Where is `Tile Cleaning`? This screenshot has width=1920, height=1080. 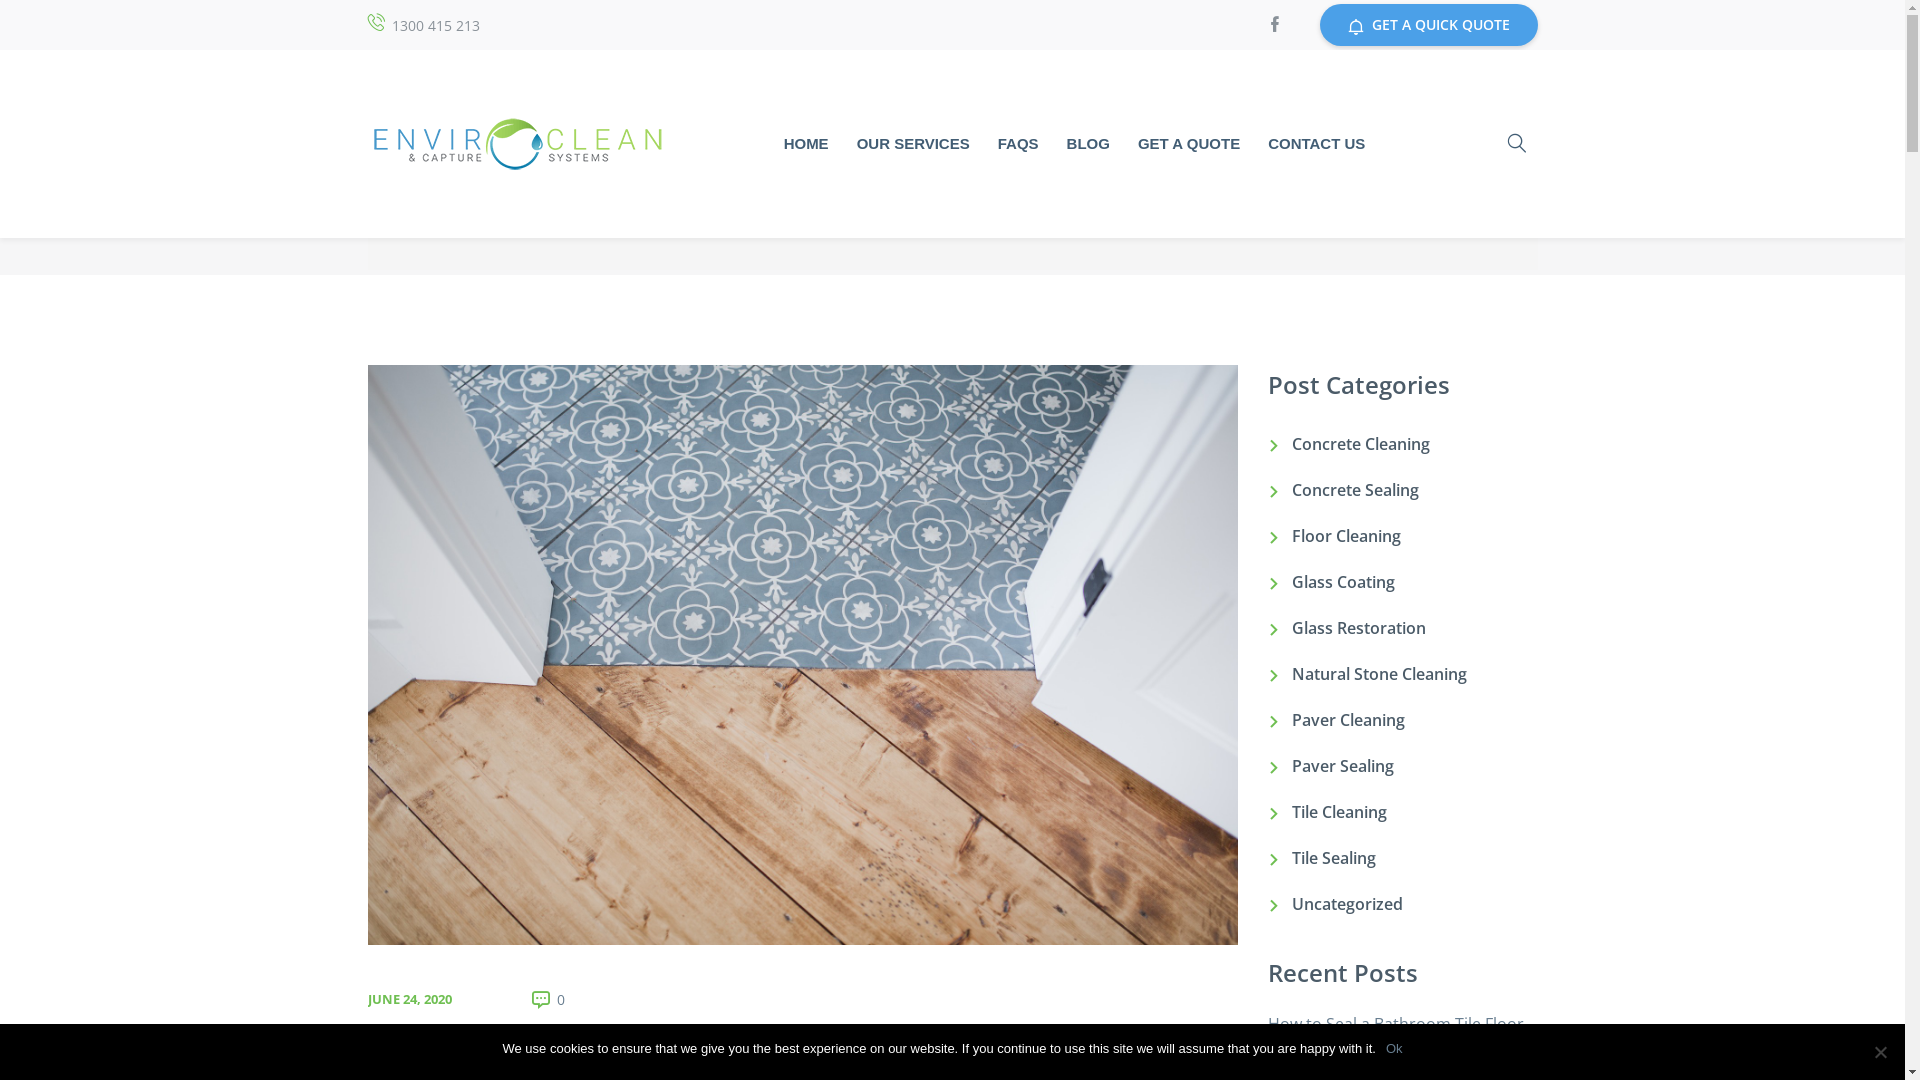 Tile Cleaning is located at coordinates (1340, 812).